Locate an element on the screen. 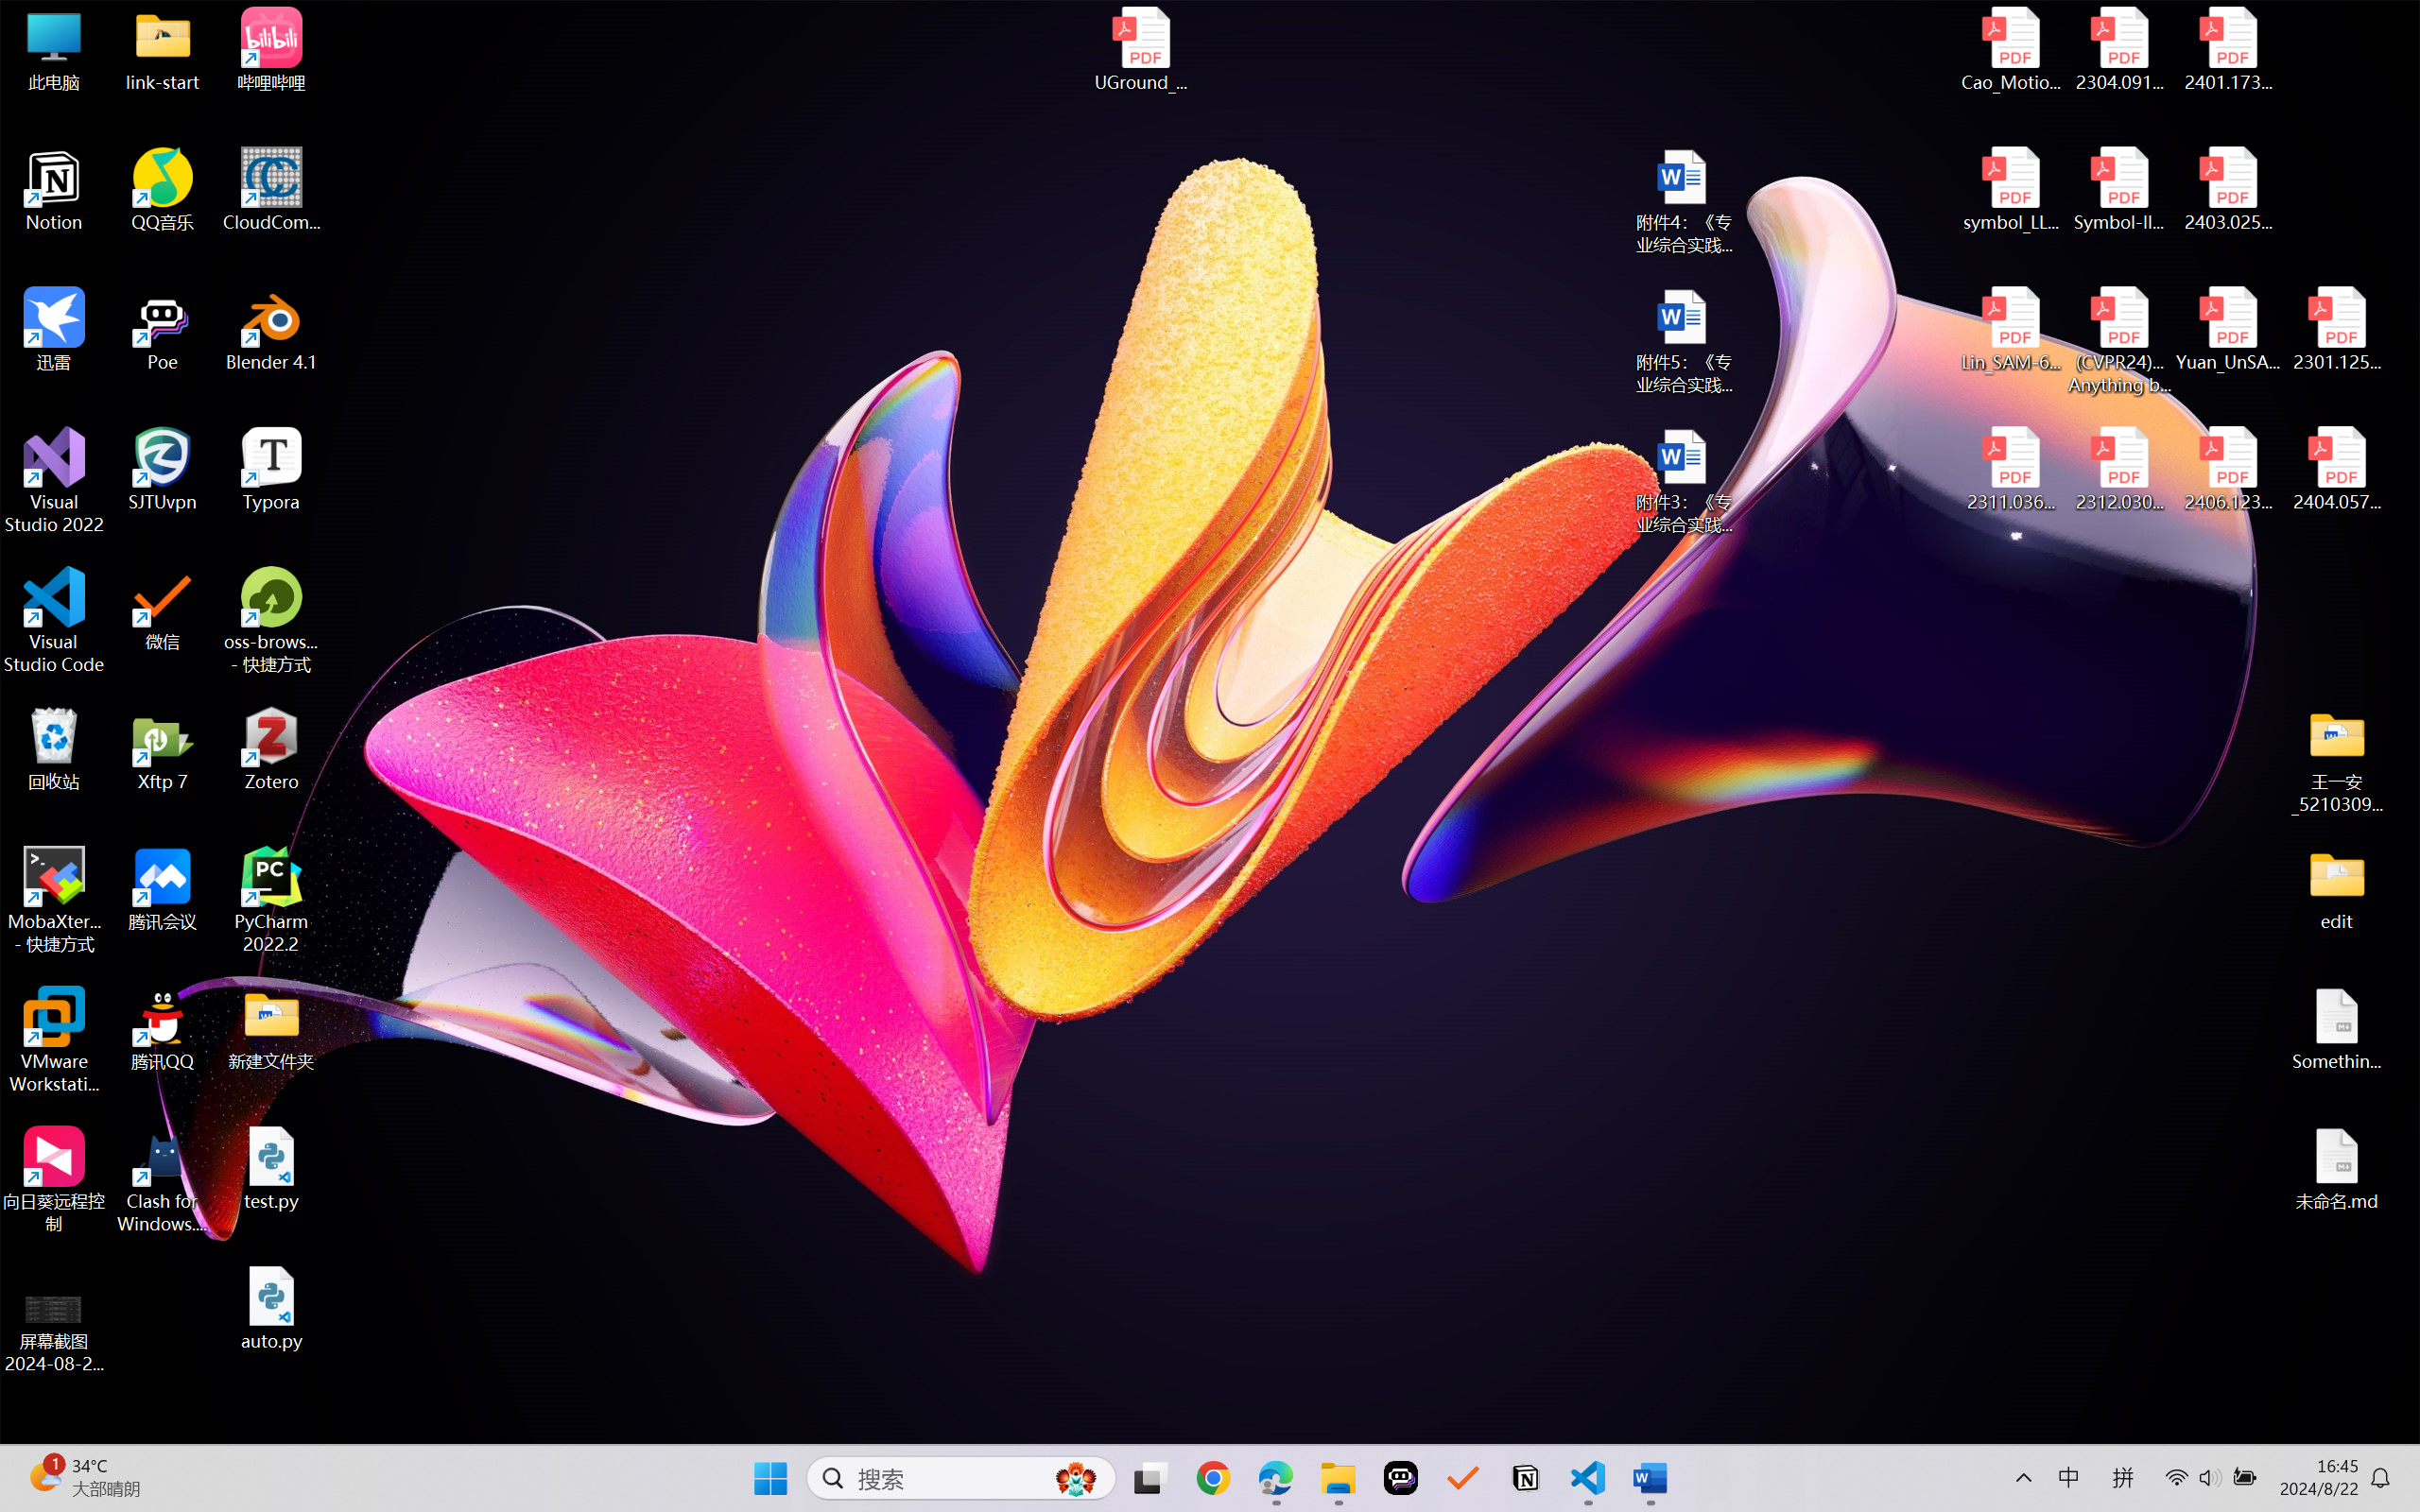  Typora is located at coordinates (272, 470).